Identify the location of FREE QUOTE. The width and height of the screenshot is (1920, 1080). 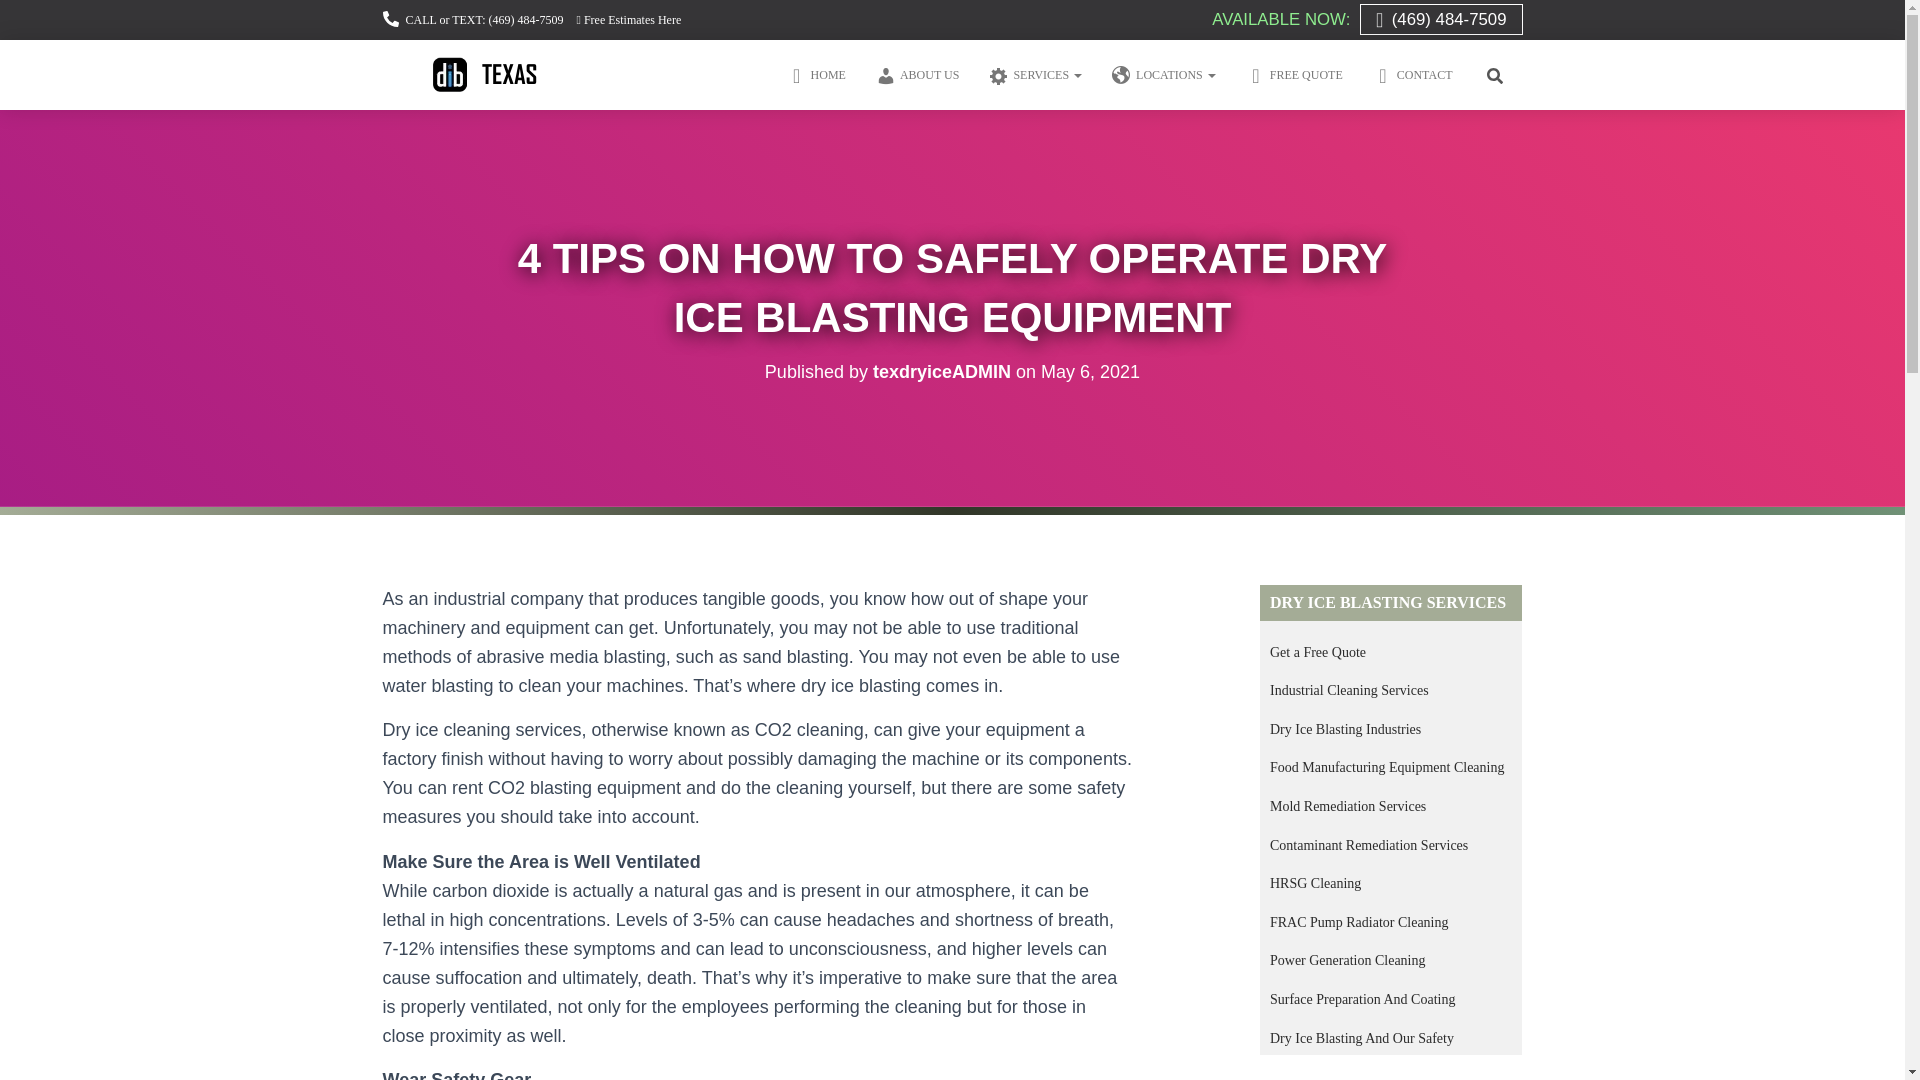
(1294, 74).